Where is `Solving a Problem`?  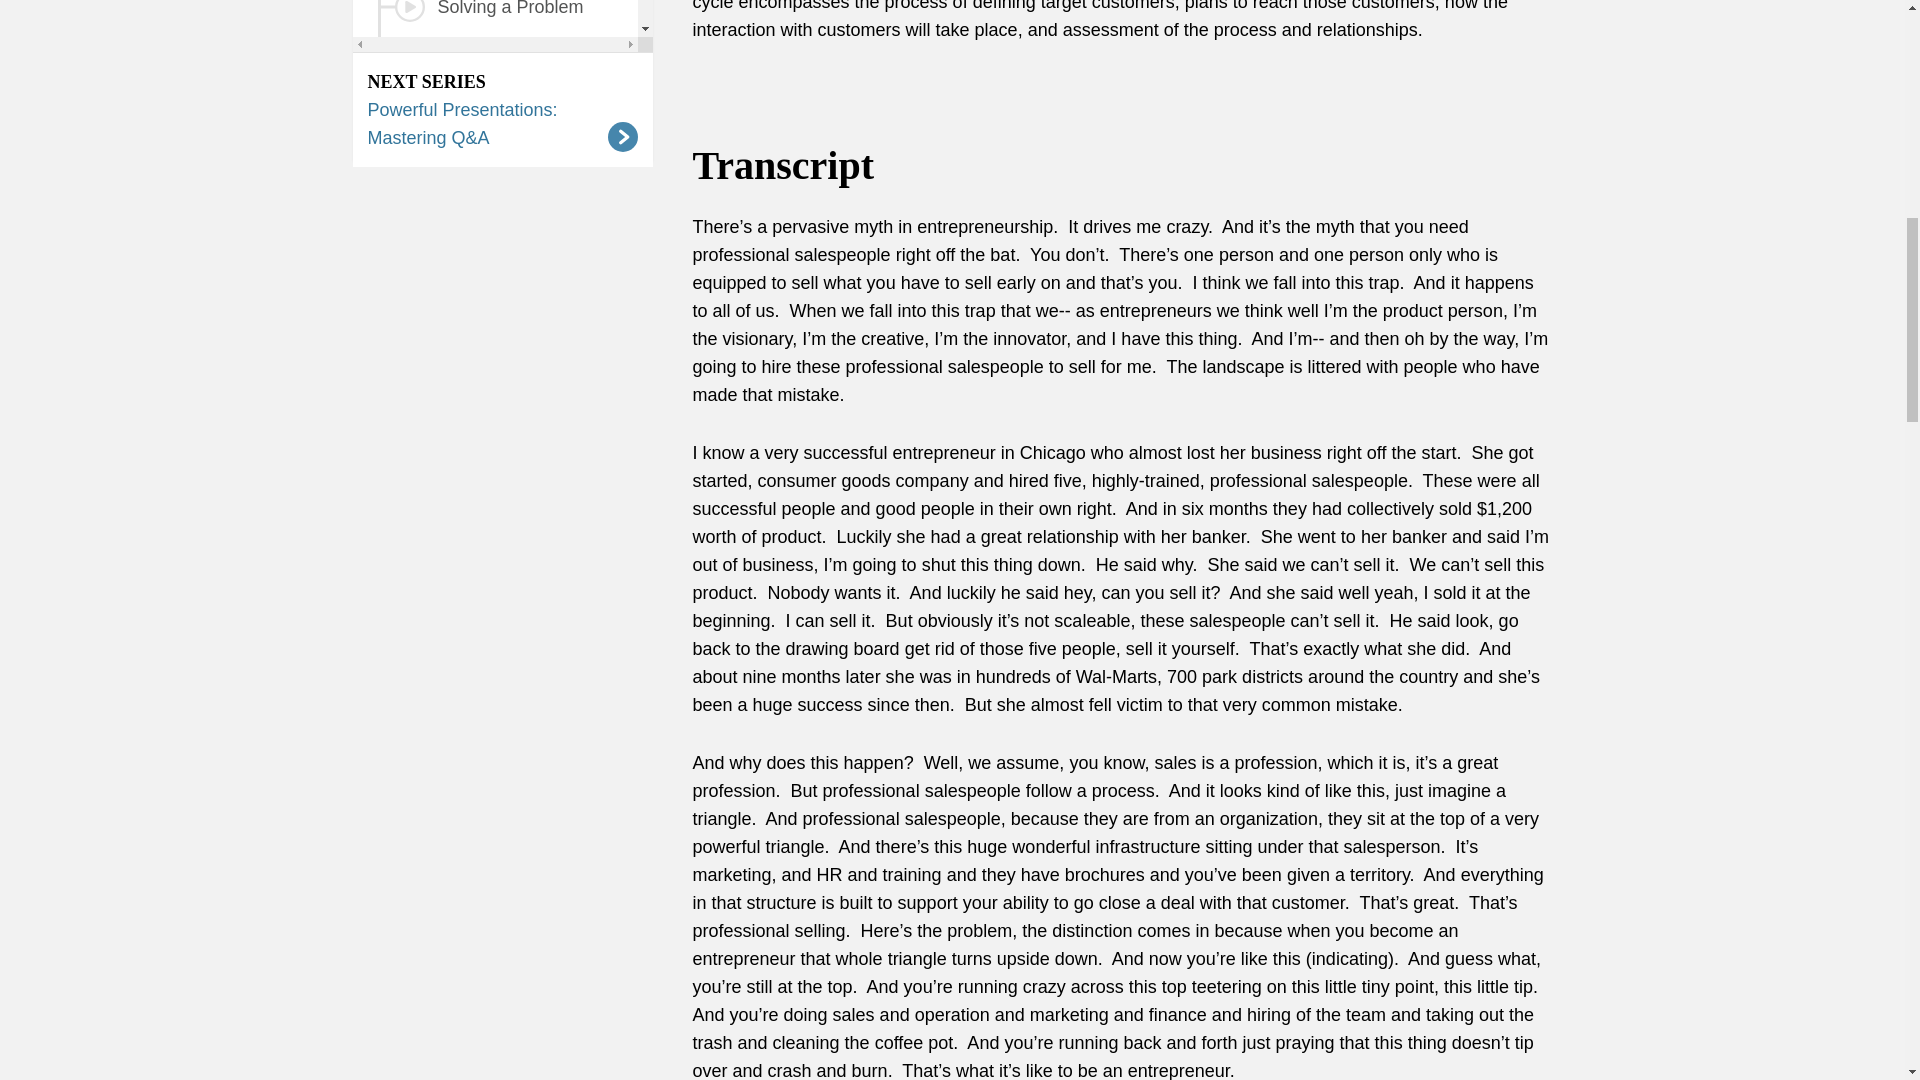 Solving a Problem is located at coordinates (494, 18).